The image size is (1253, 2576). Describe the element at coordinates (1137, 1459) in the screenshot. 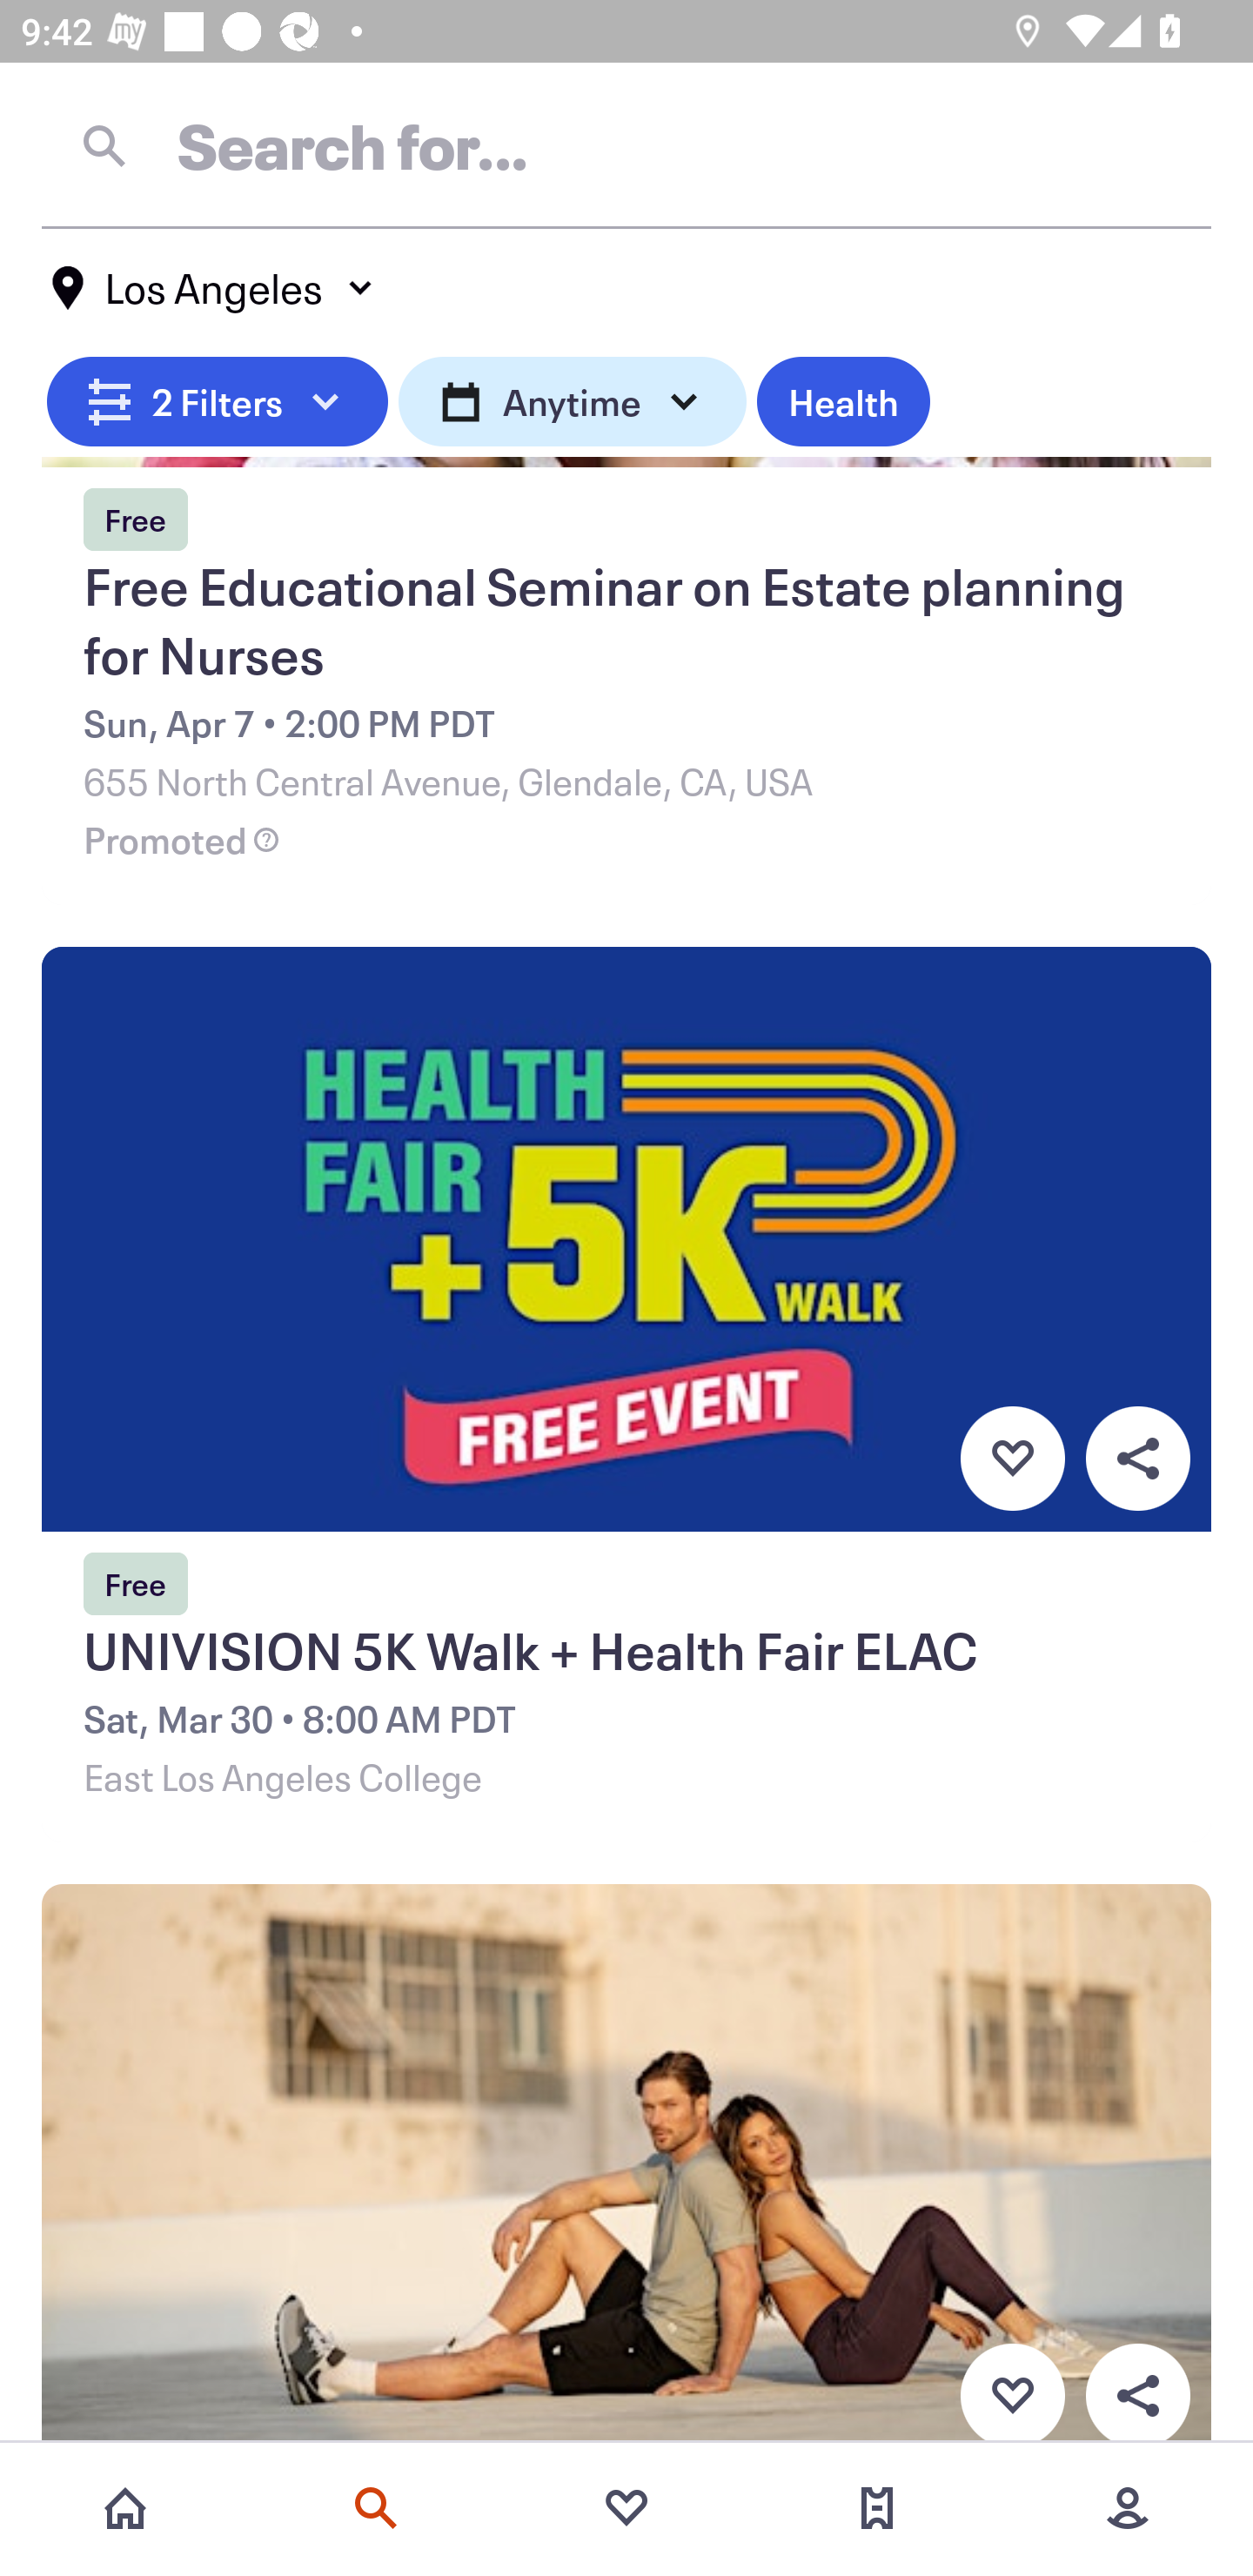

I see `Overflow menu button` at that location.